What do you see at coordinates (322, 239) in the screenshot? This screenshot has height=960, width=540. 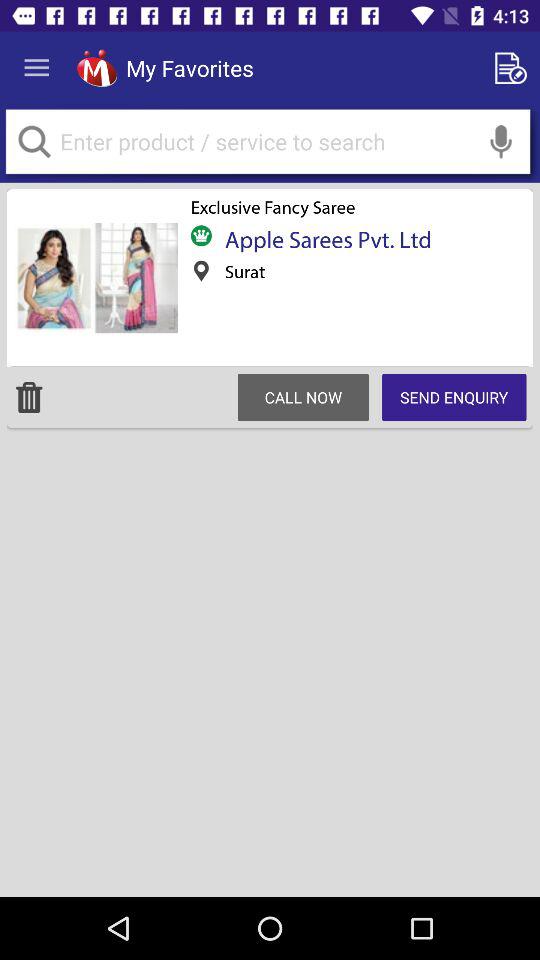 I see `press the item below exclusive fancy saree` at bounding box center [322, 239].